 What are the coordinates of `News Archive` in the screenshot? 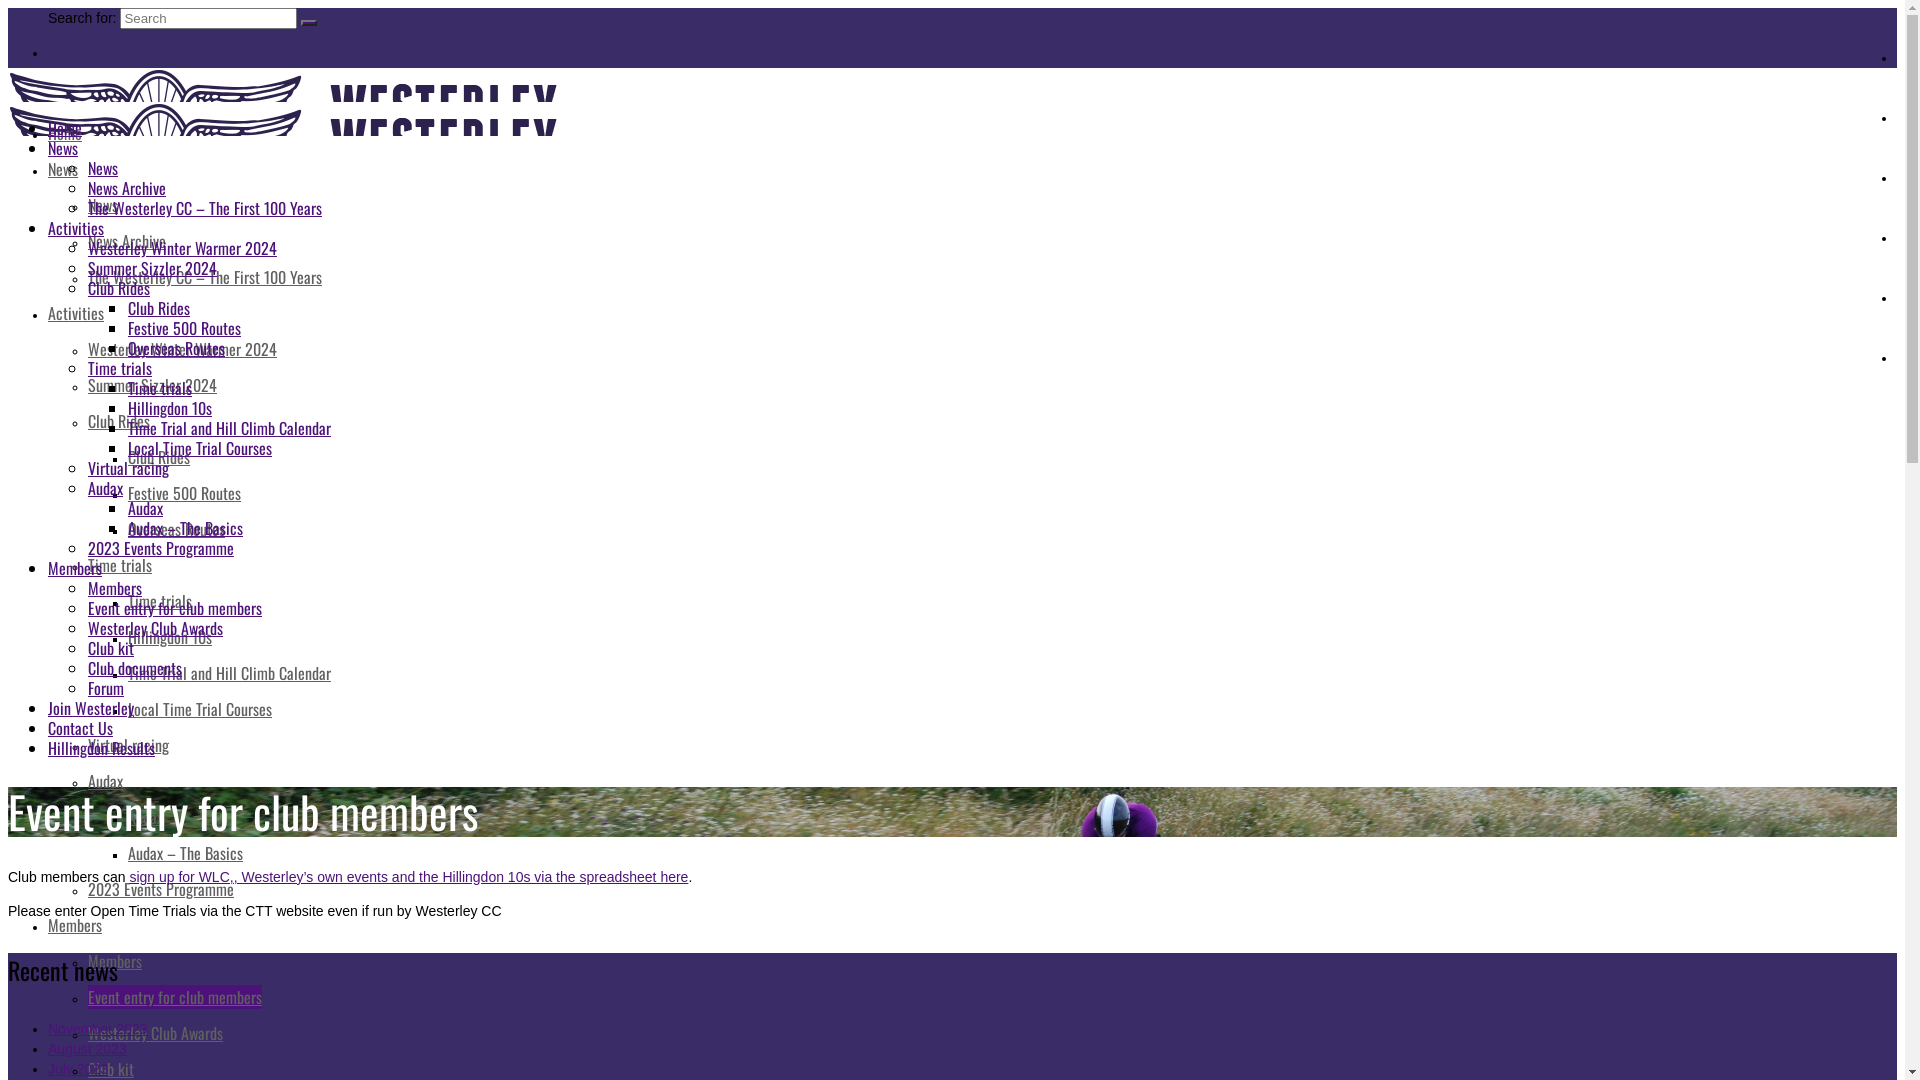 It's located at (127, 241).